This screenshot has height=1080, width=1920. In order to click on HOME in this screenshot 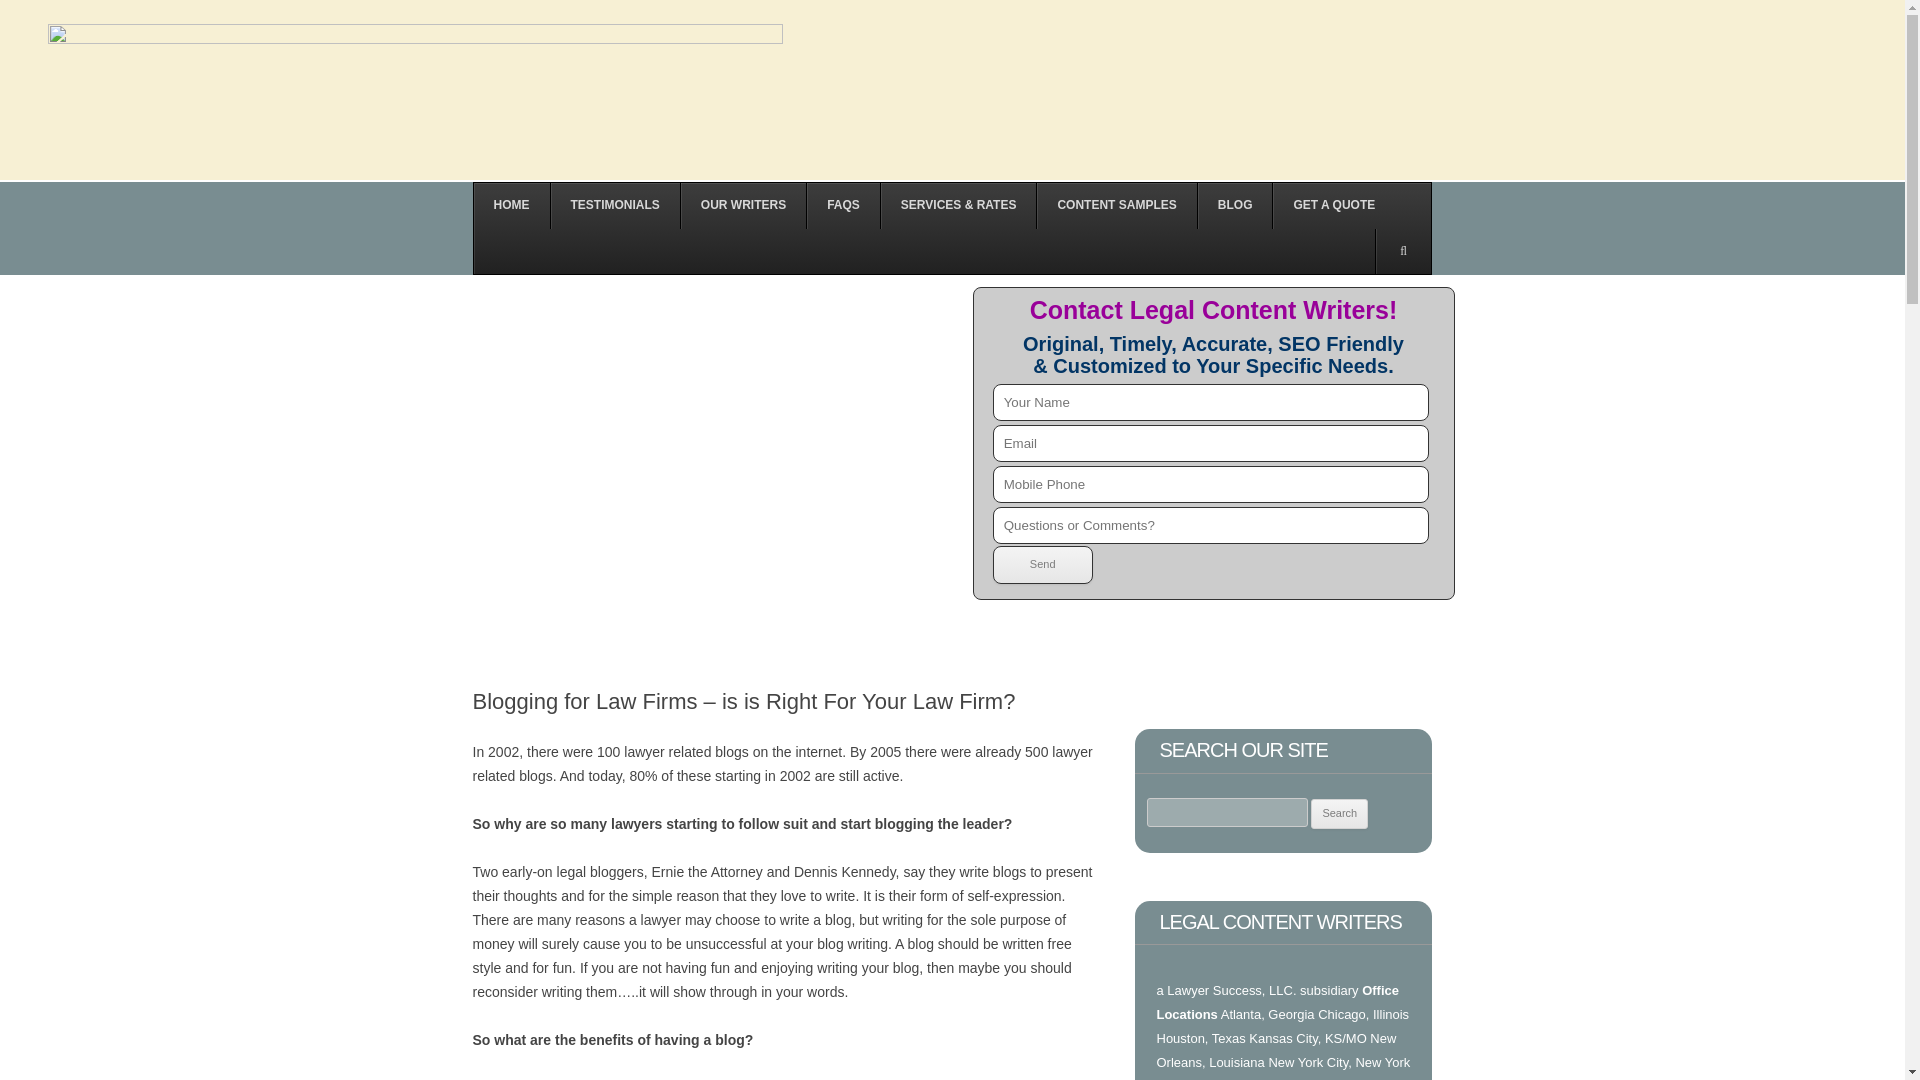, I will do `click(512, 205)`.